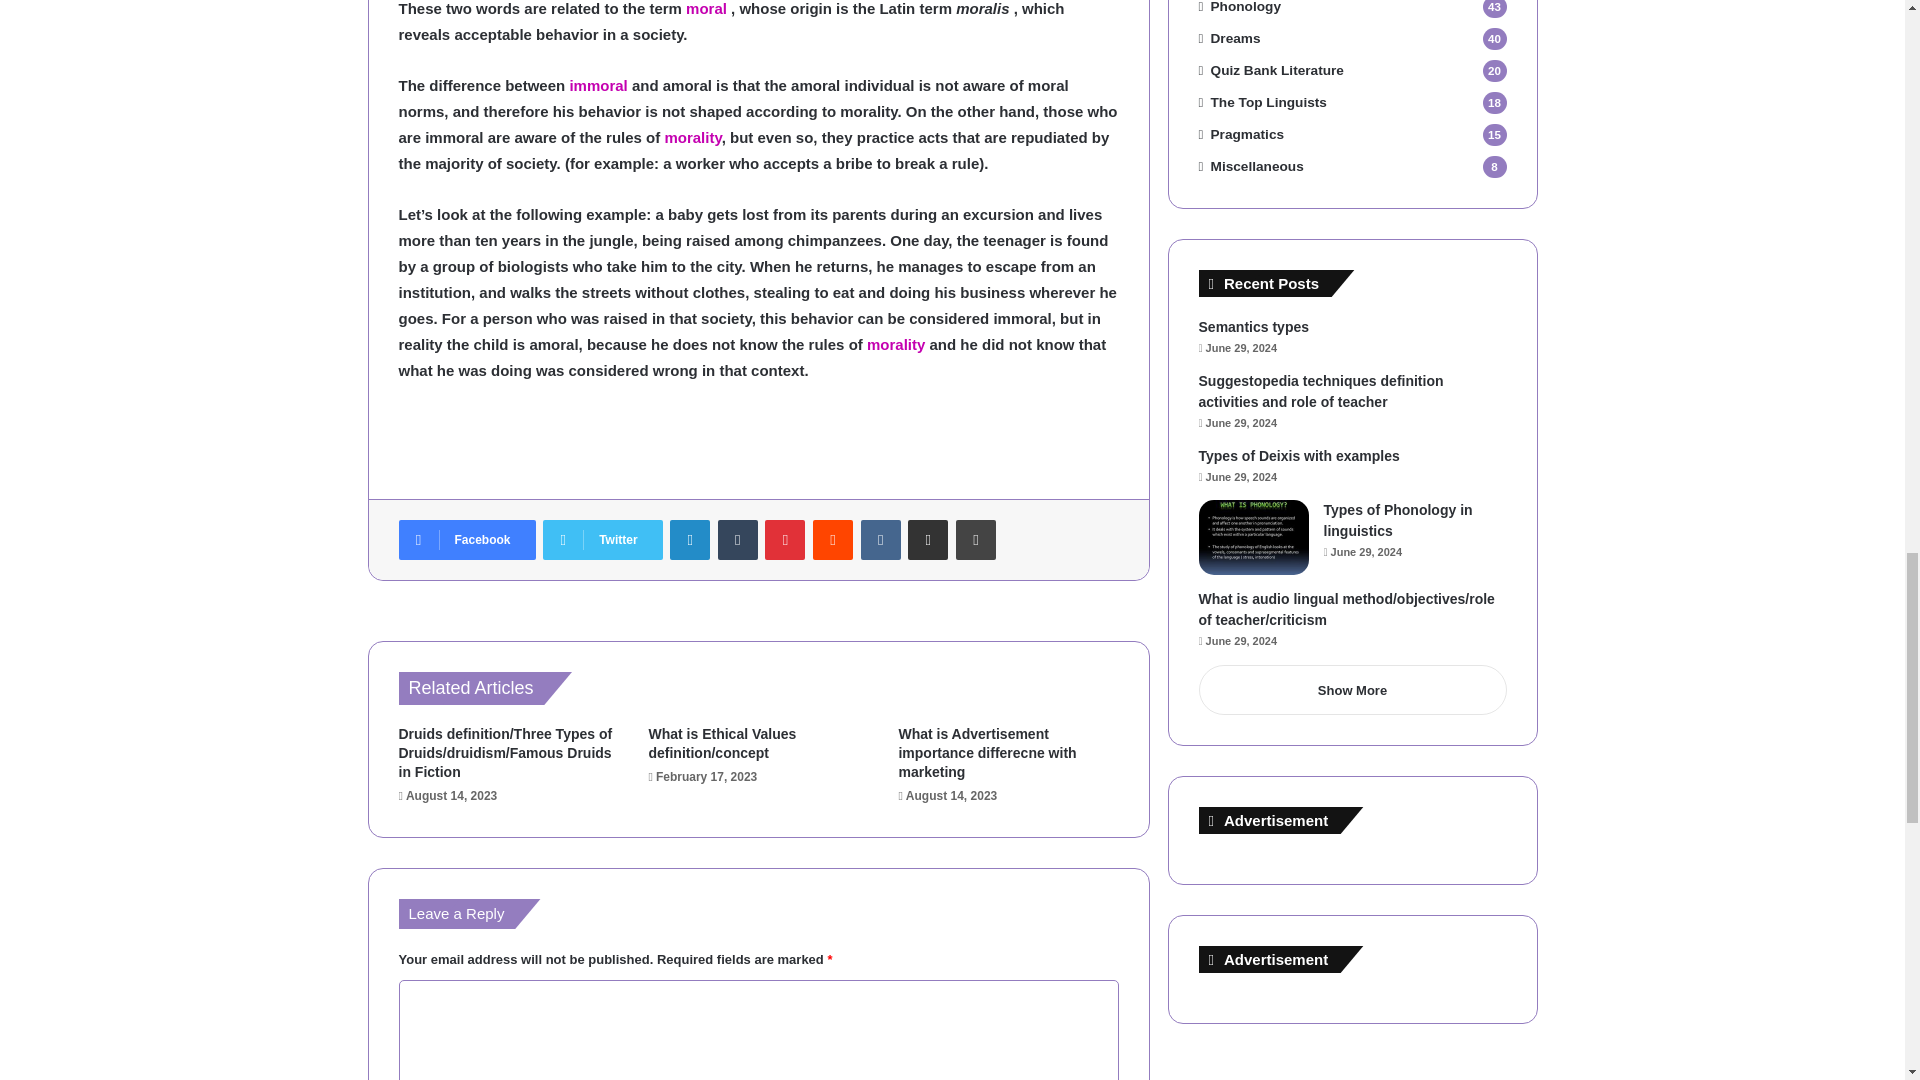  What do you see at coordinates (738, 540) in the screenshot?
I see `Tumblr` at bounding box center [738, 540].